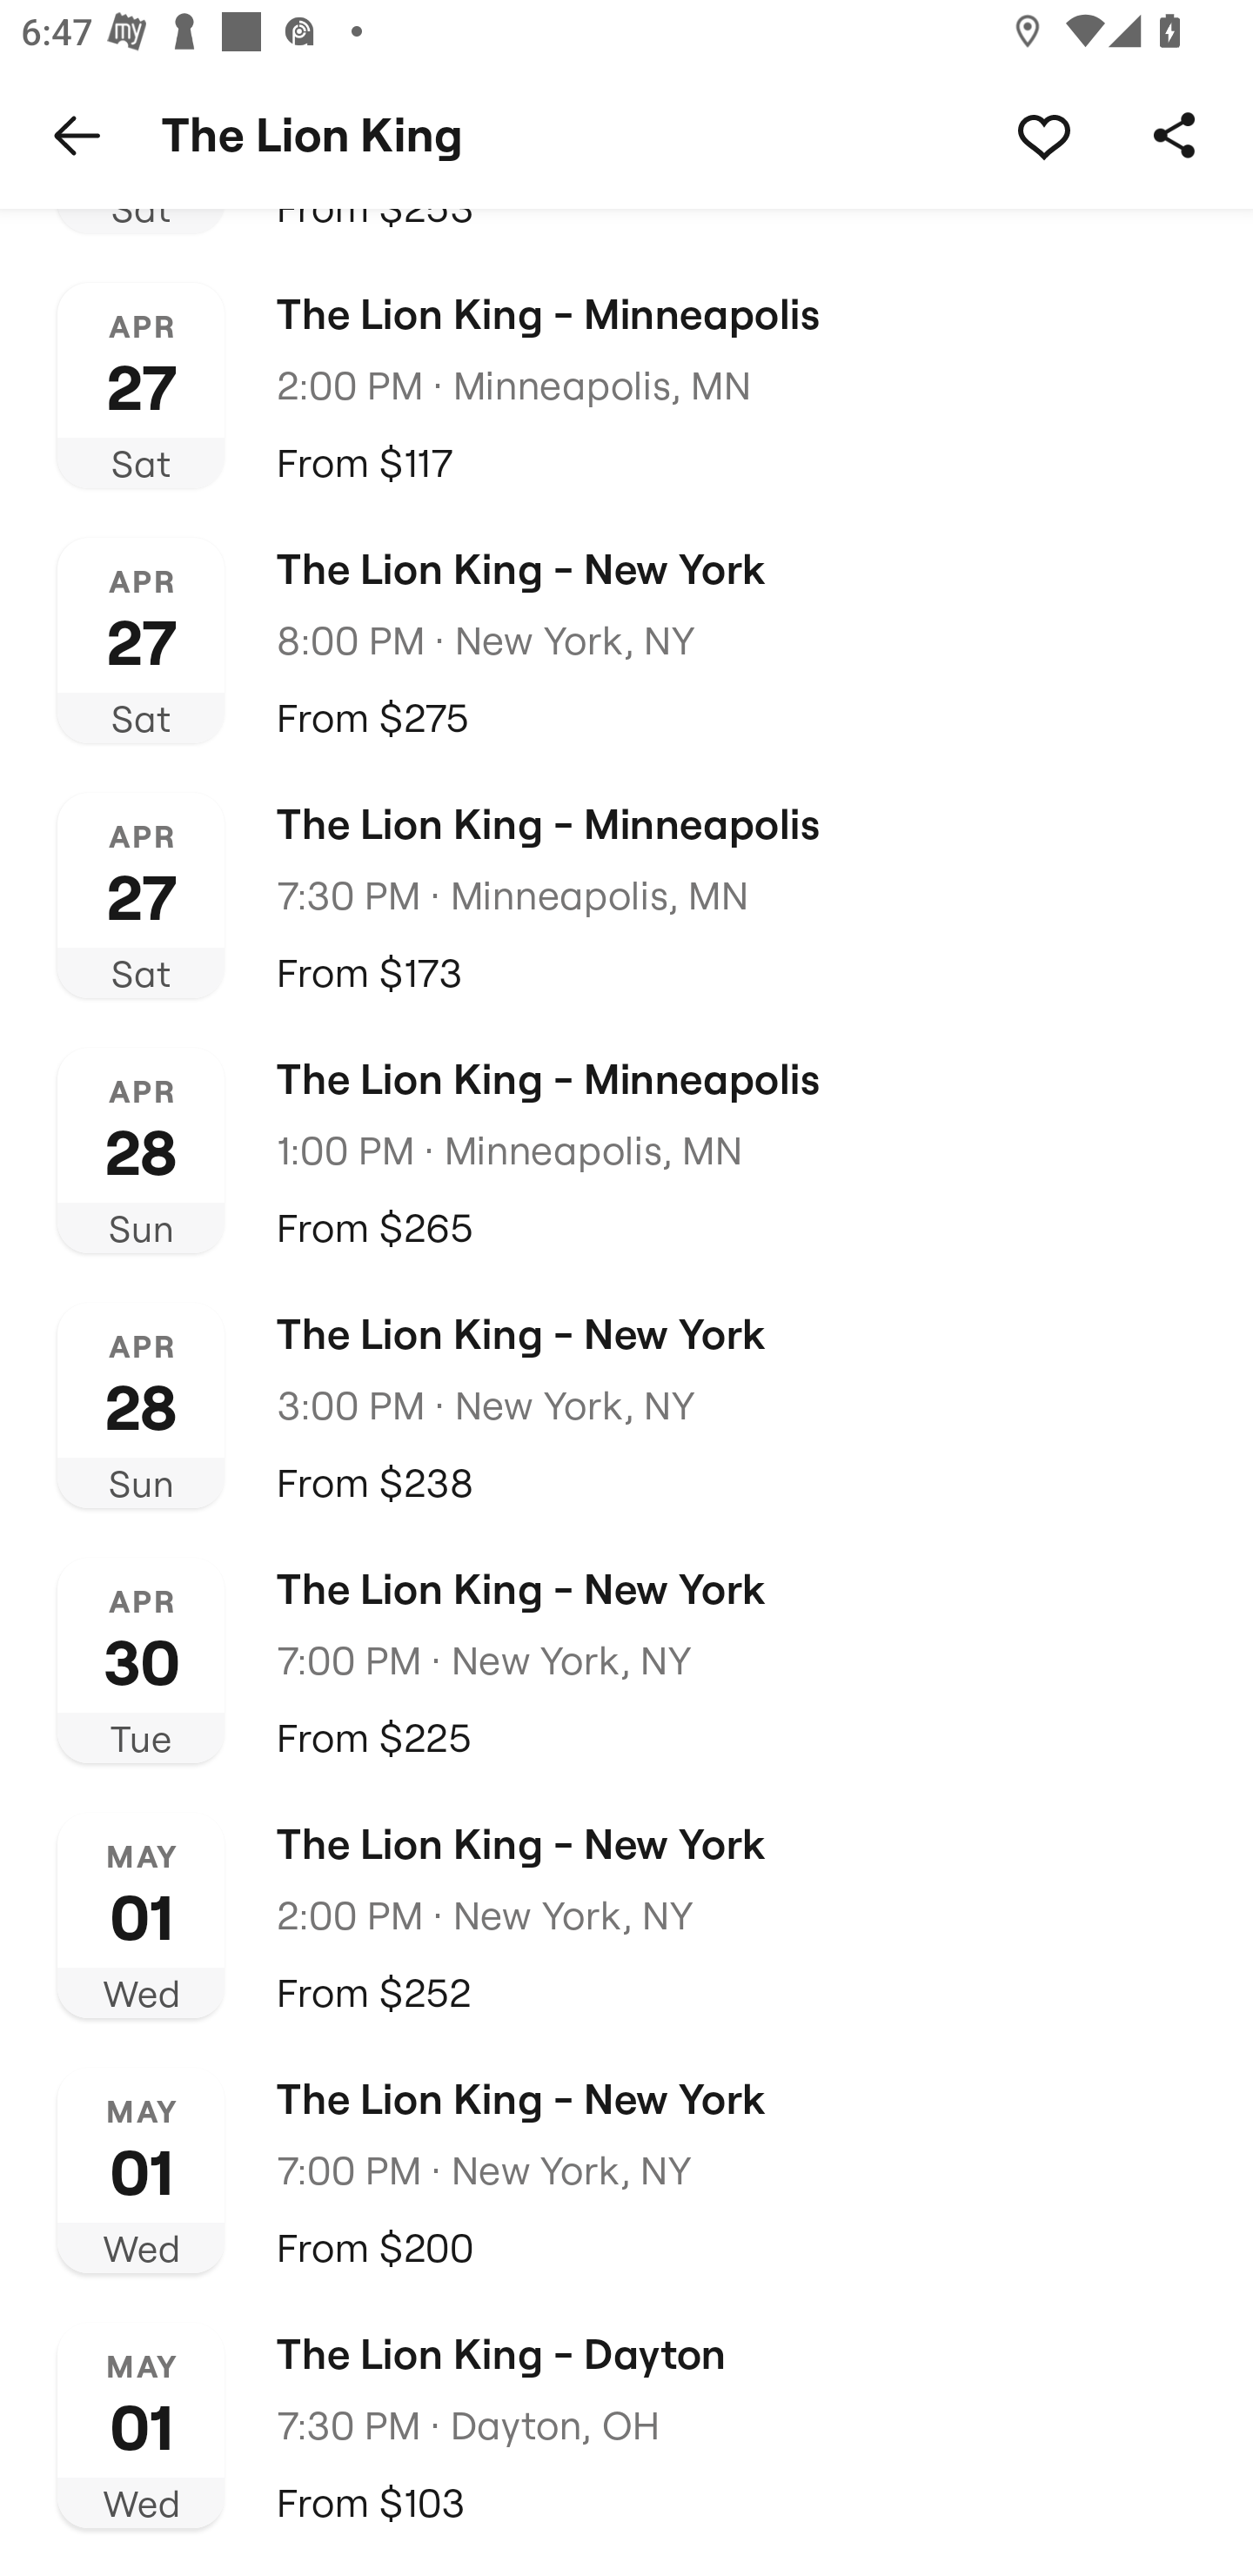 This screenshot has height=2576, width=1253. What do you see at coordinates (1175, 134) in the screenshot?
I see `Share this performer` at bounding box center [1175, 134].